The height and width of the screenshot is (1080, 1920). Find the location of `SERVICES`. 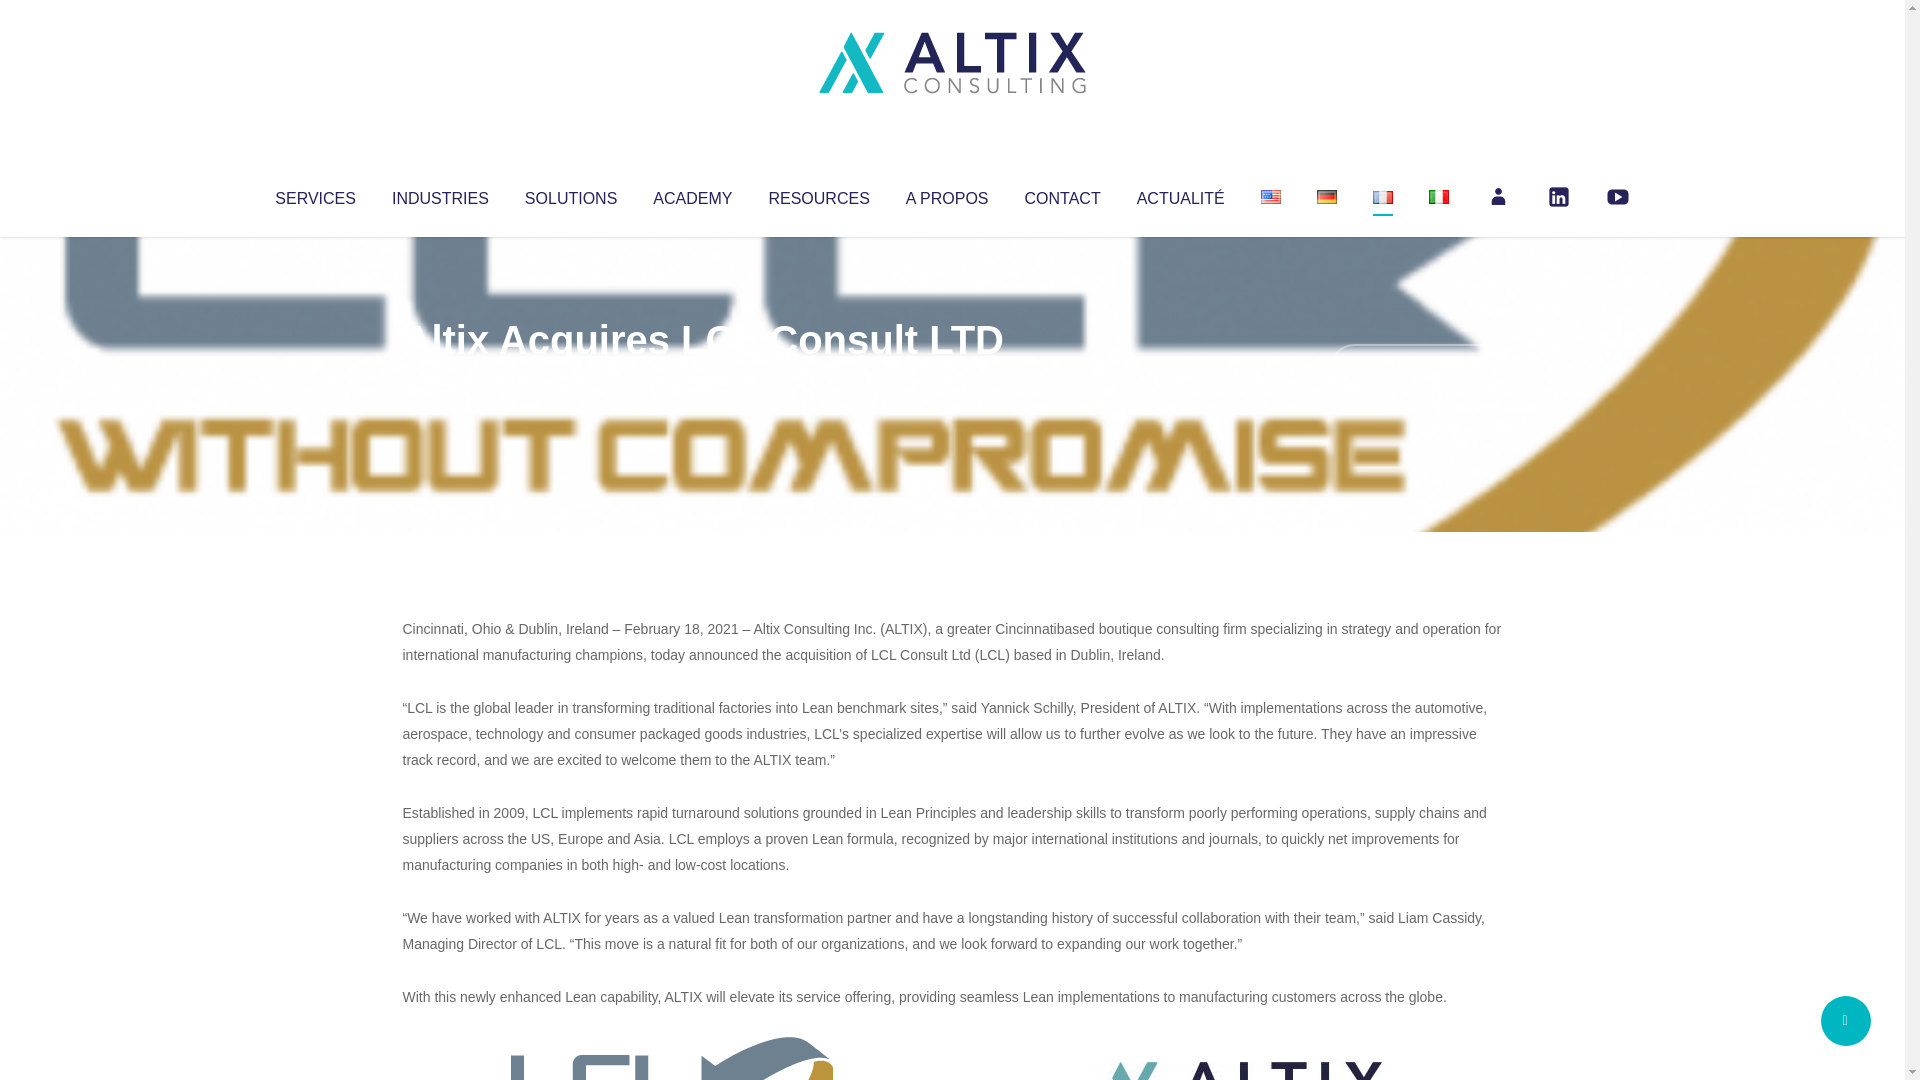

SERVICES is located at coordinates (314, 194).